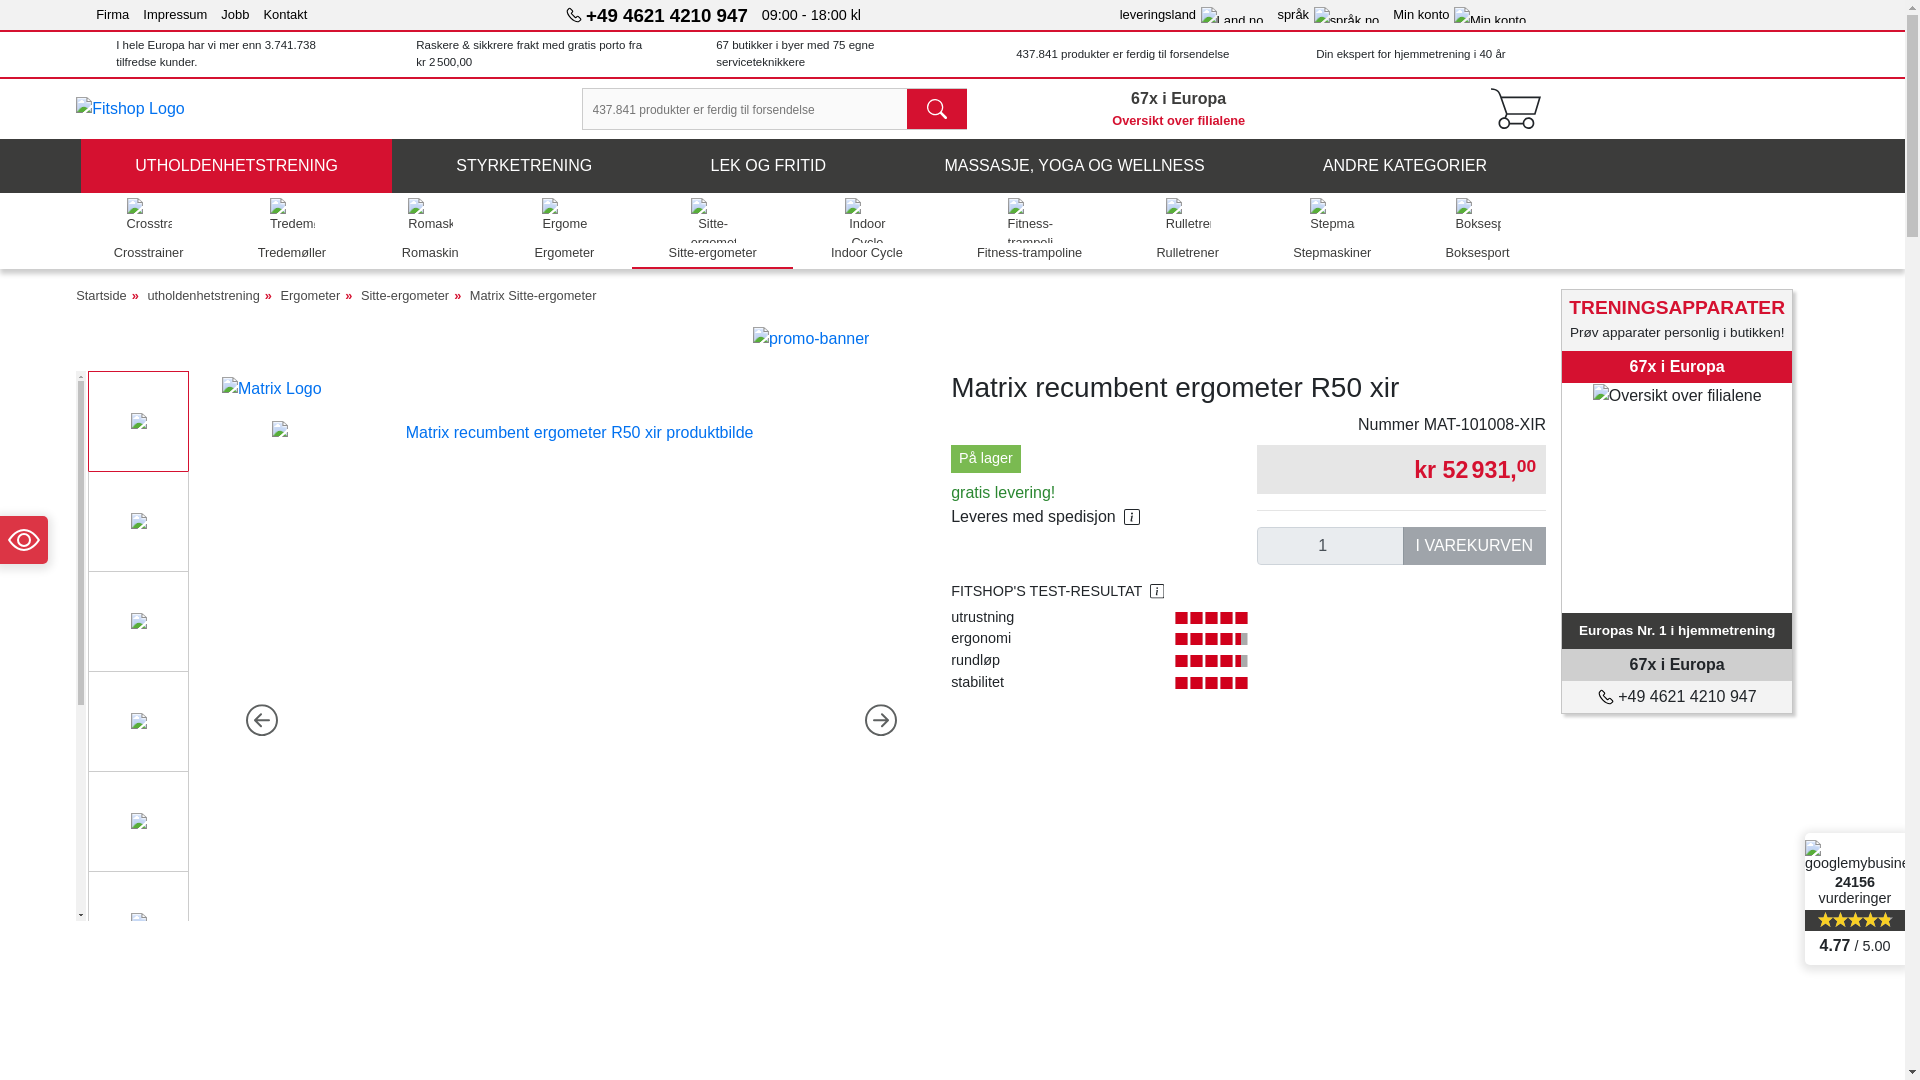  What do you see at coordinates (1191, 14) in the screenshot?
I see `leveringsland` at bounding box center [1191, 14].